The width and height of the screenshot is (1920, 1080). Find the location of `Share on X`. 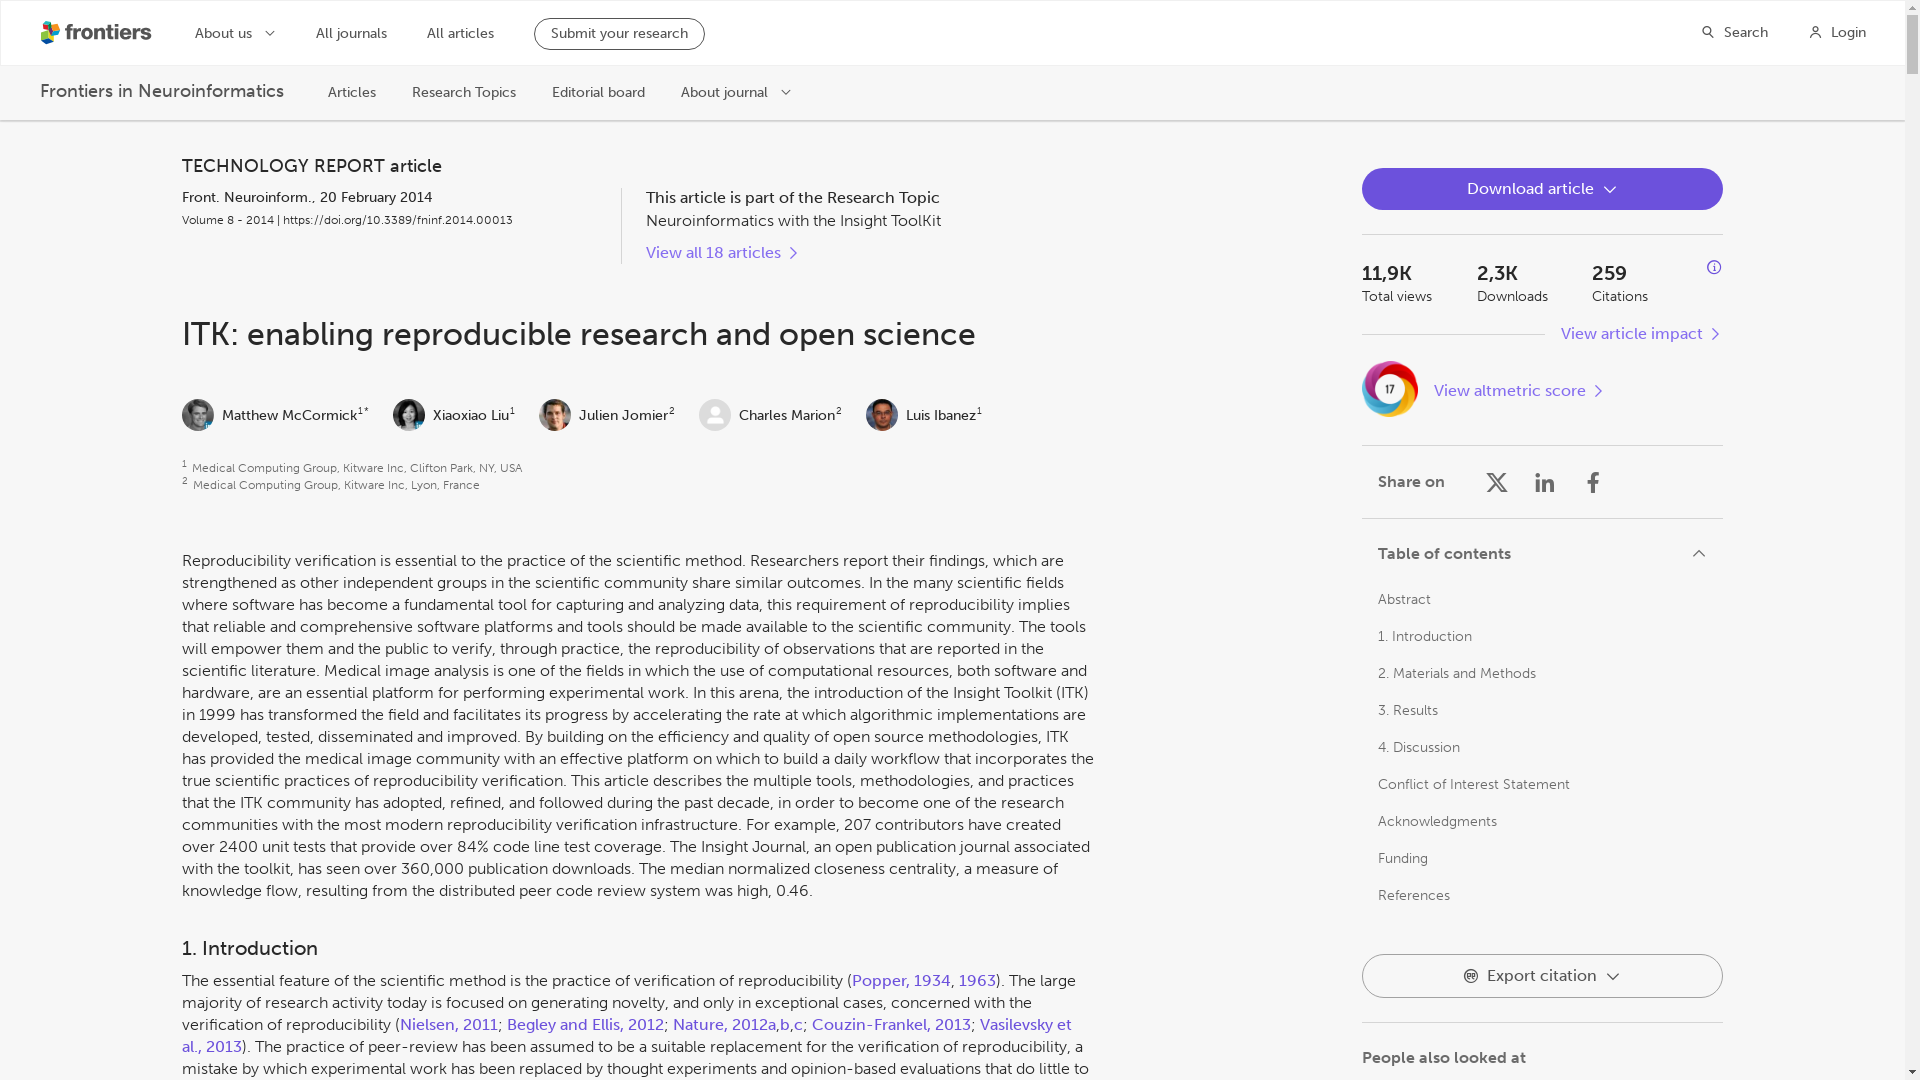

Share on X is located at coordinates (1496, 481).